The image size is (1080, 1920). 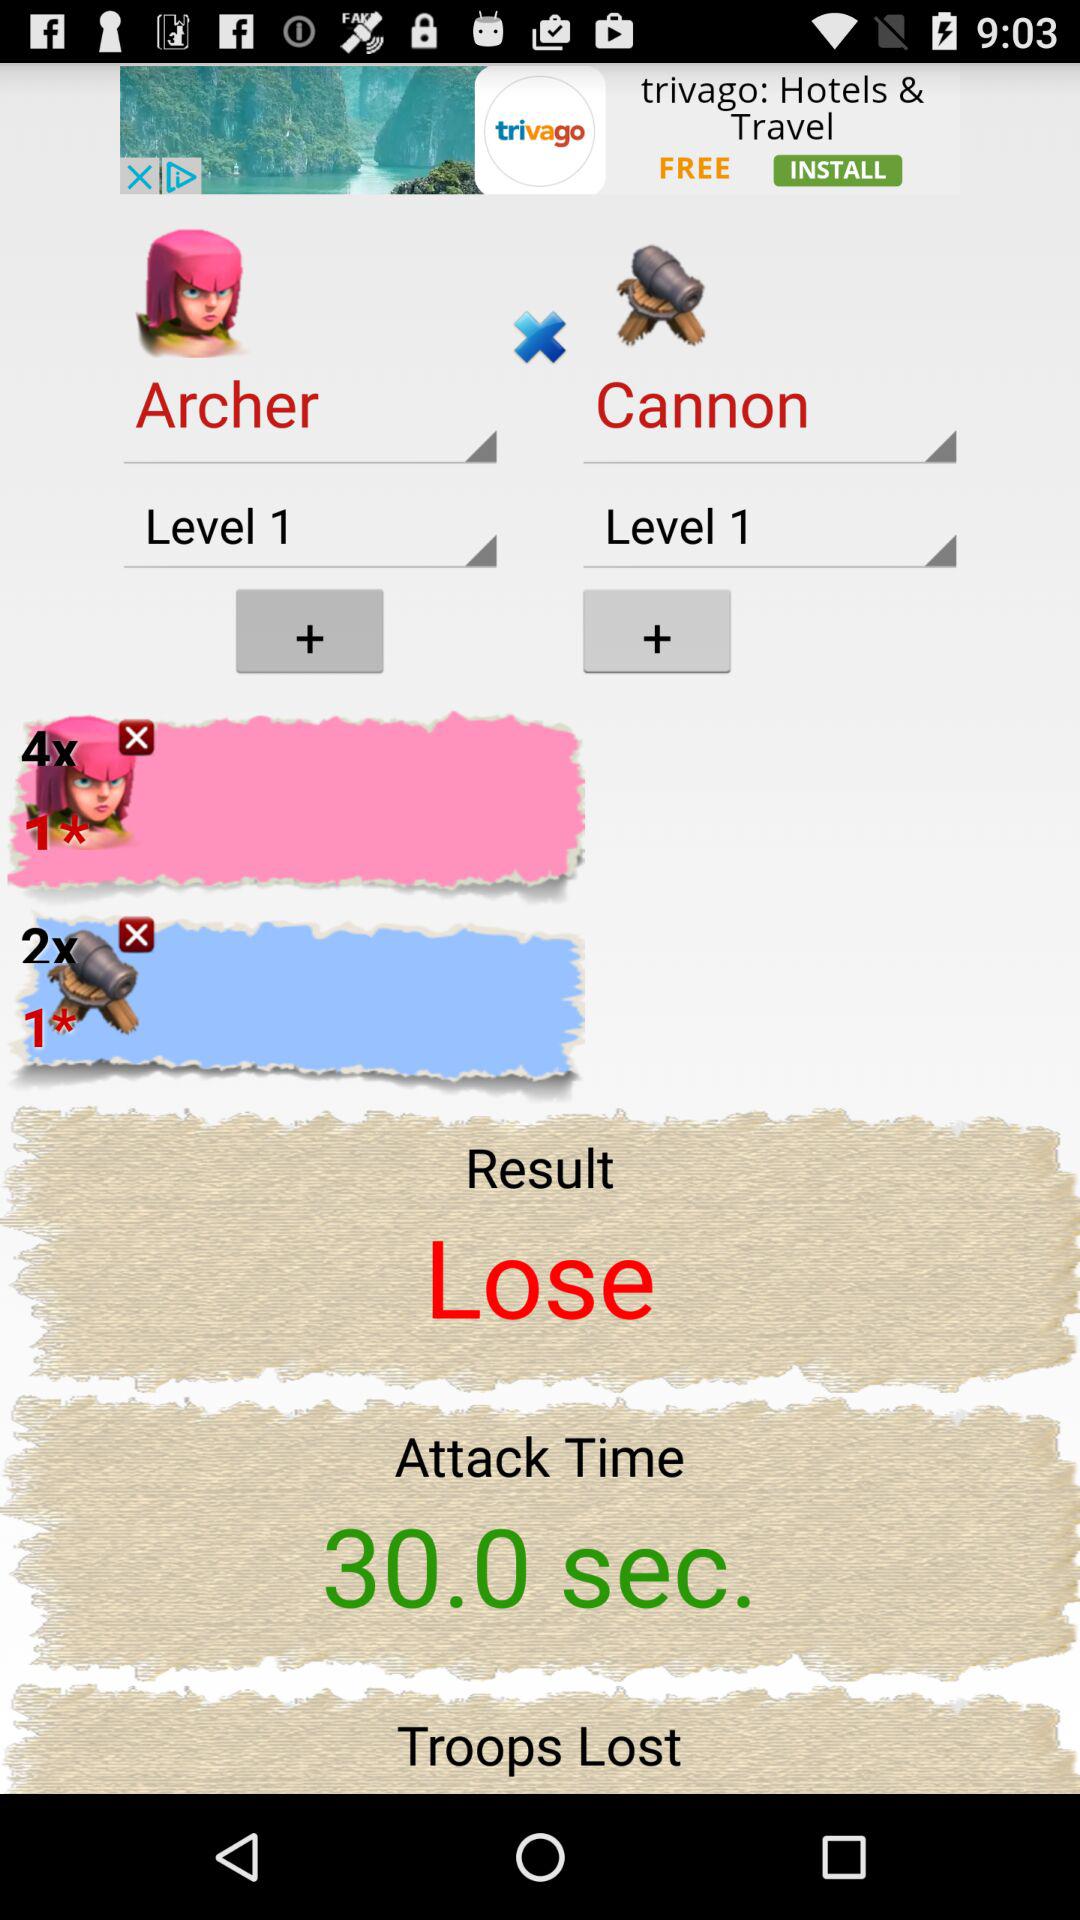 What do you see at coordinates (540, 128) in the screenshot?
I see `open advertisement` at bounding box center [540, 128].